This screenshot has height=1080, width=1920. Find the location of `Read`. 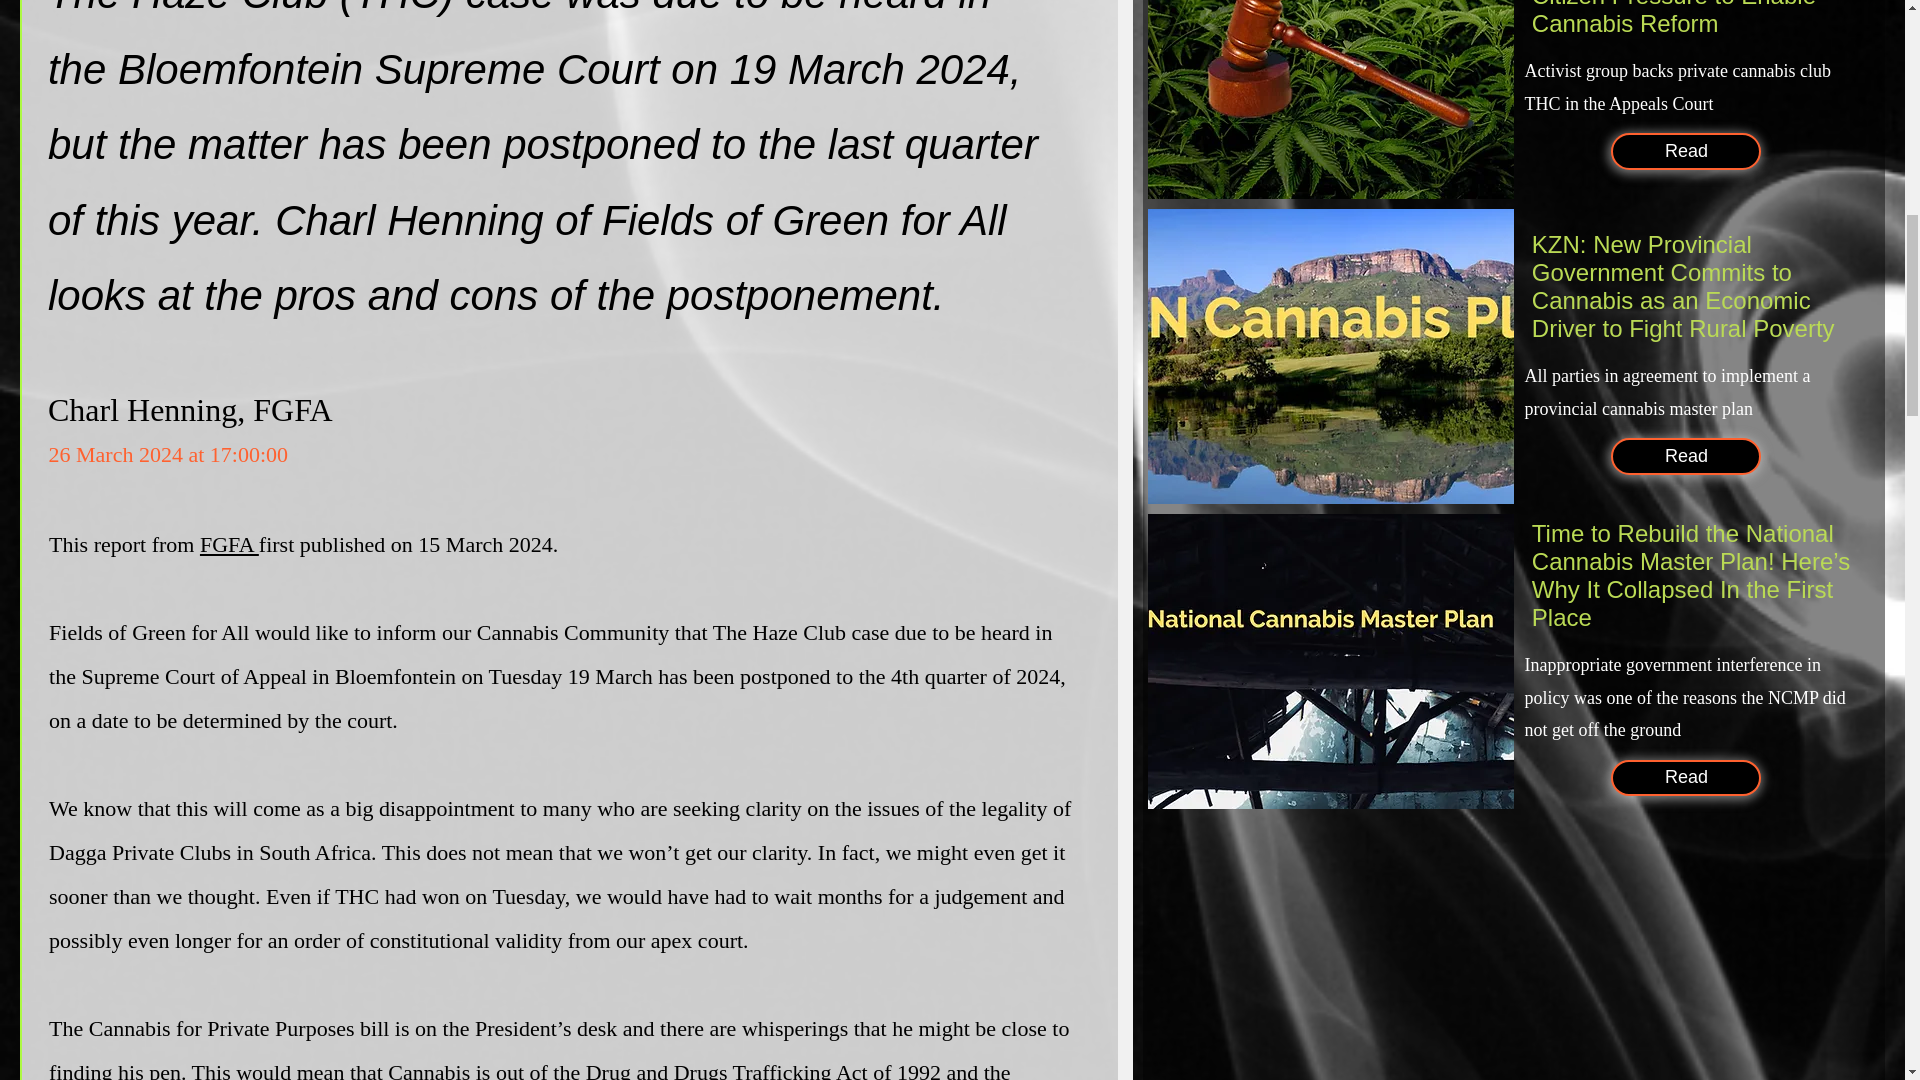

Read is located at coordinates (1685, 150).